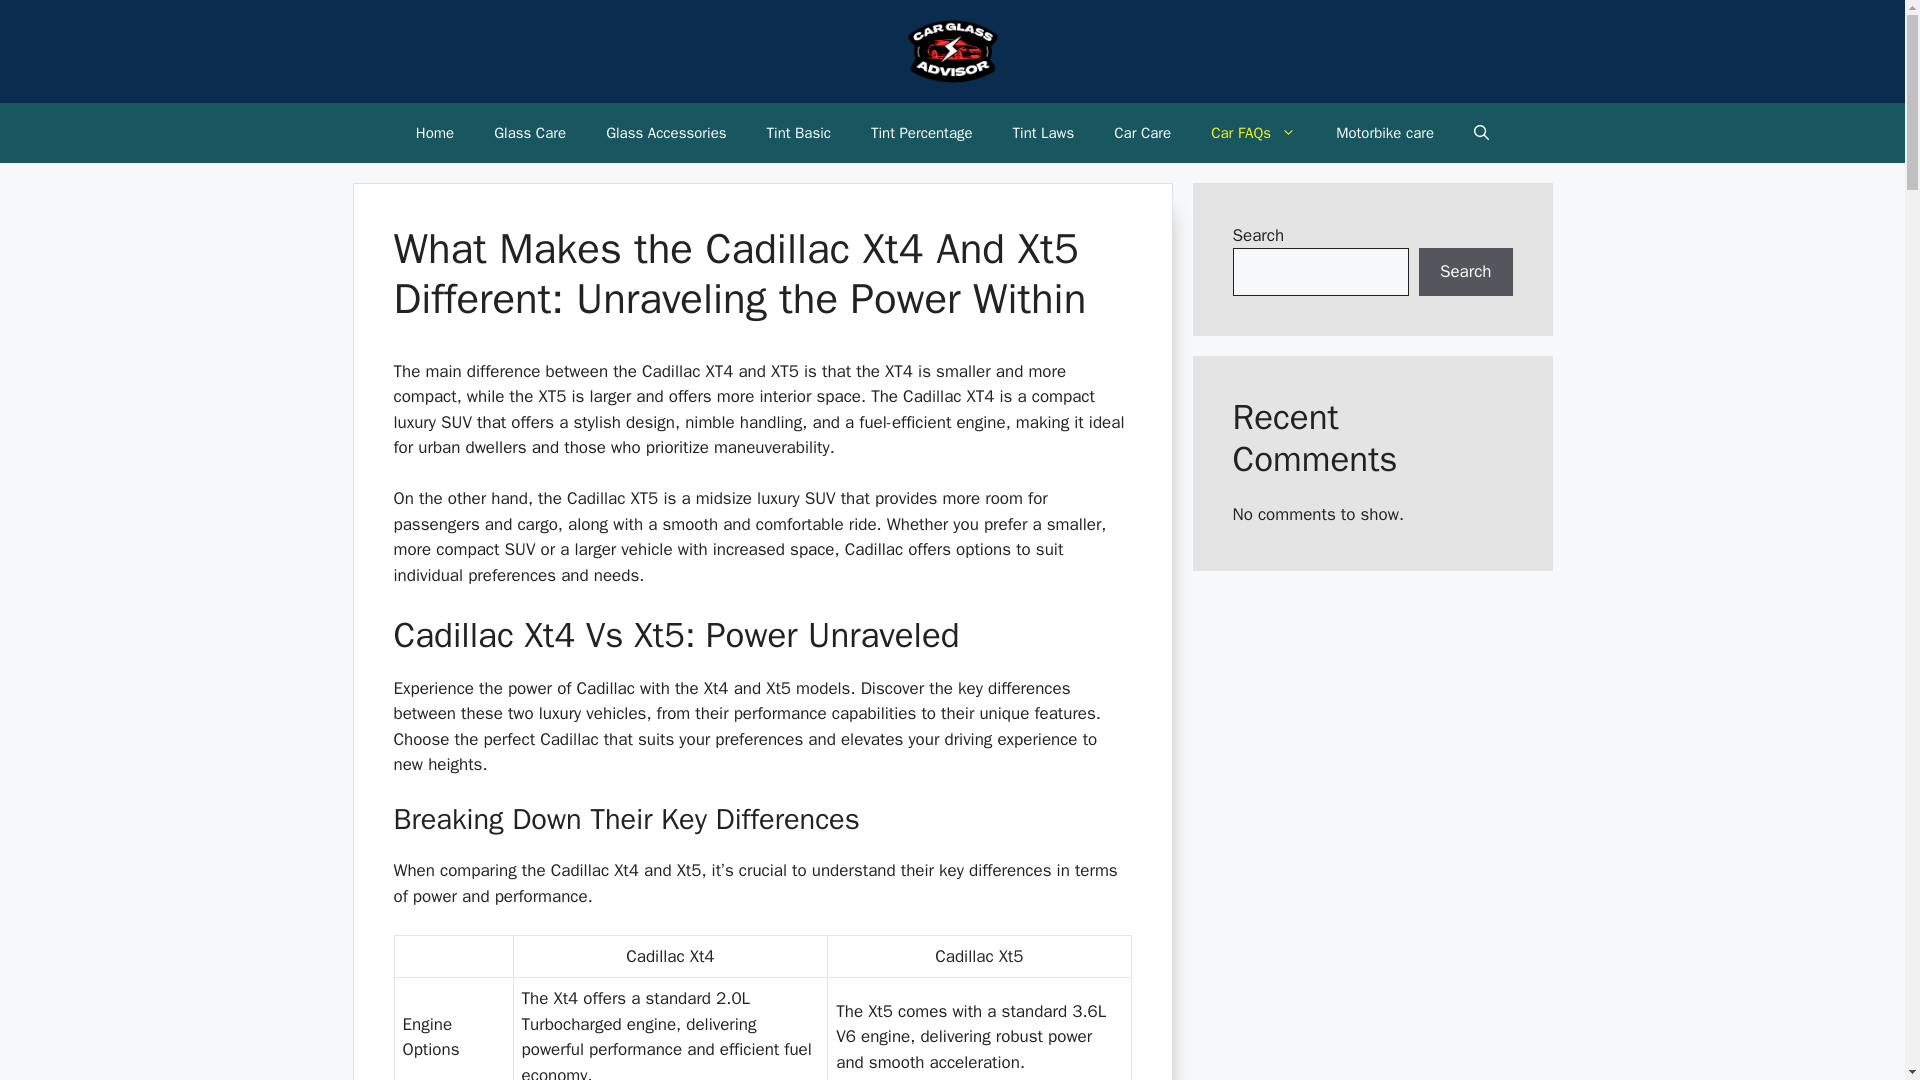 The image size is (1920, 1080). I want to click on Tint Basic, so click(798, 132).